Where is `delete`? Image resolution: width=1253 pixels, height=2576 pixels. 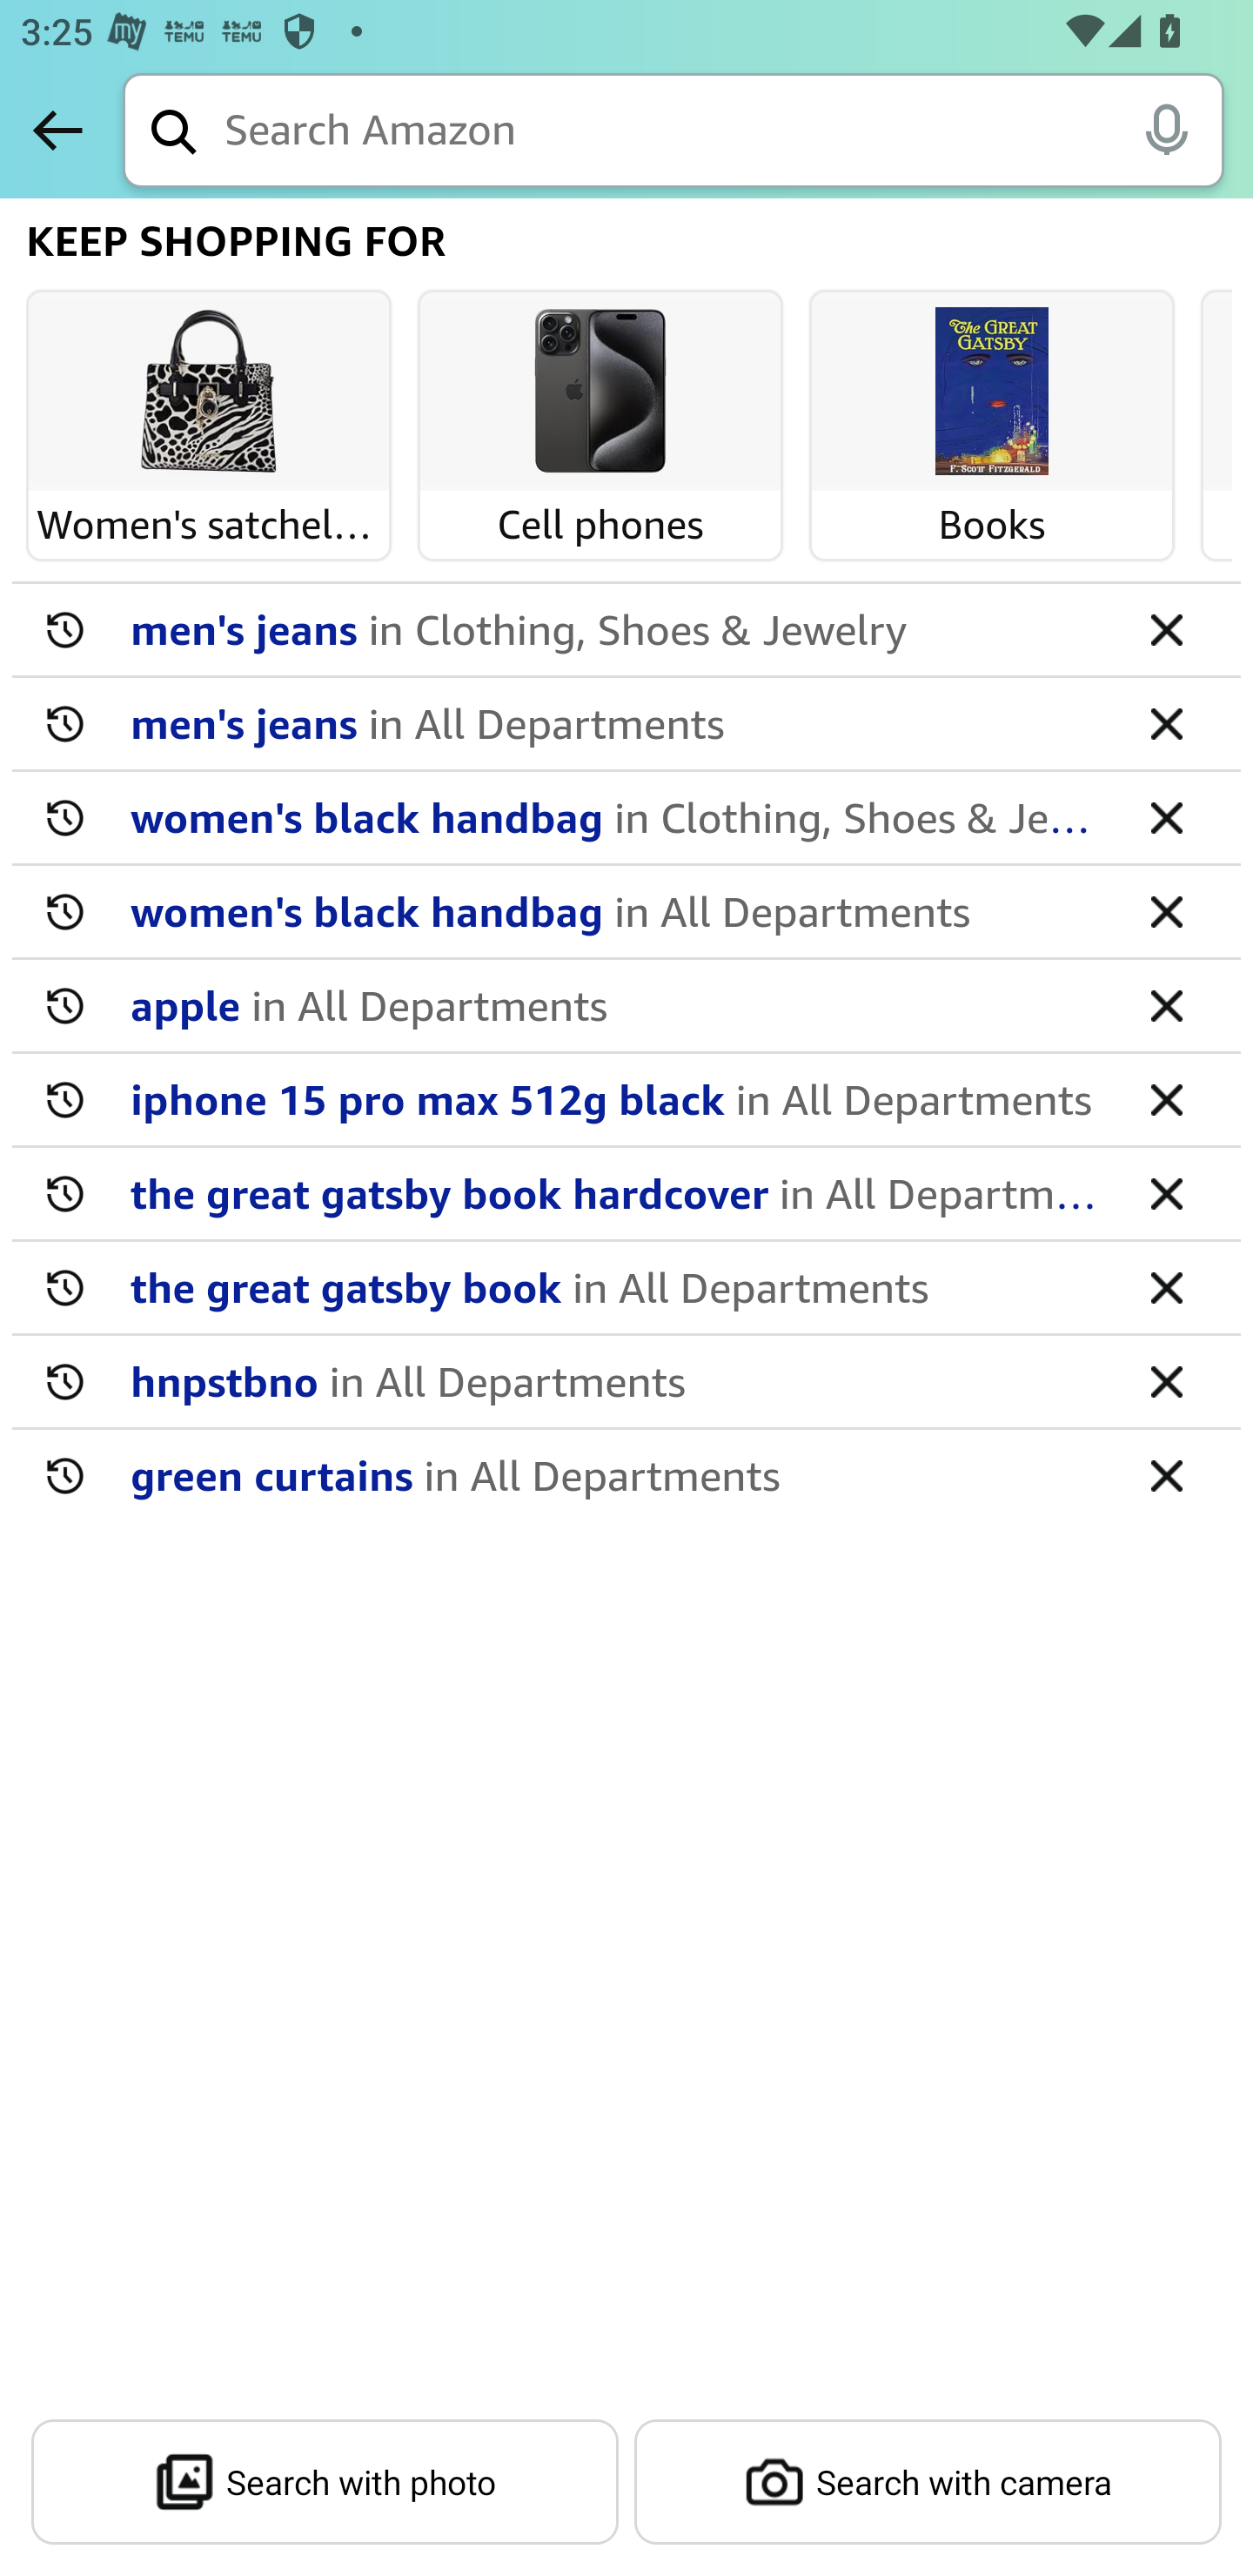
delete is located at coordinates (1166, 628).